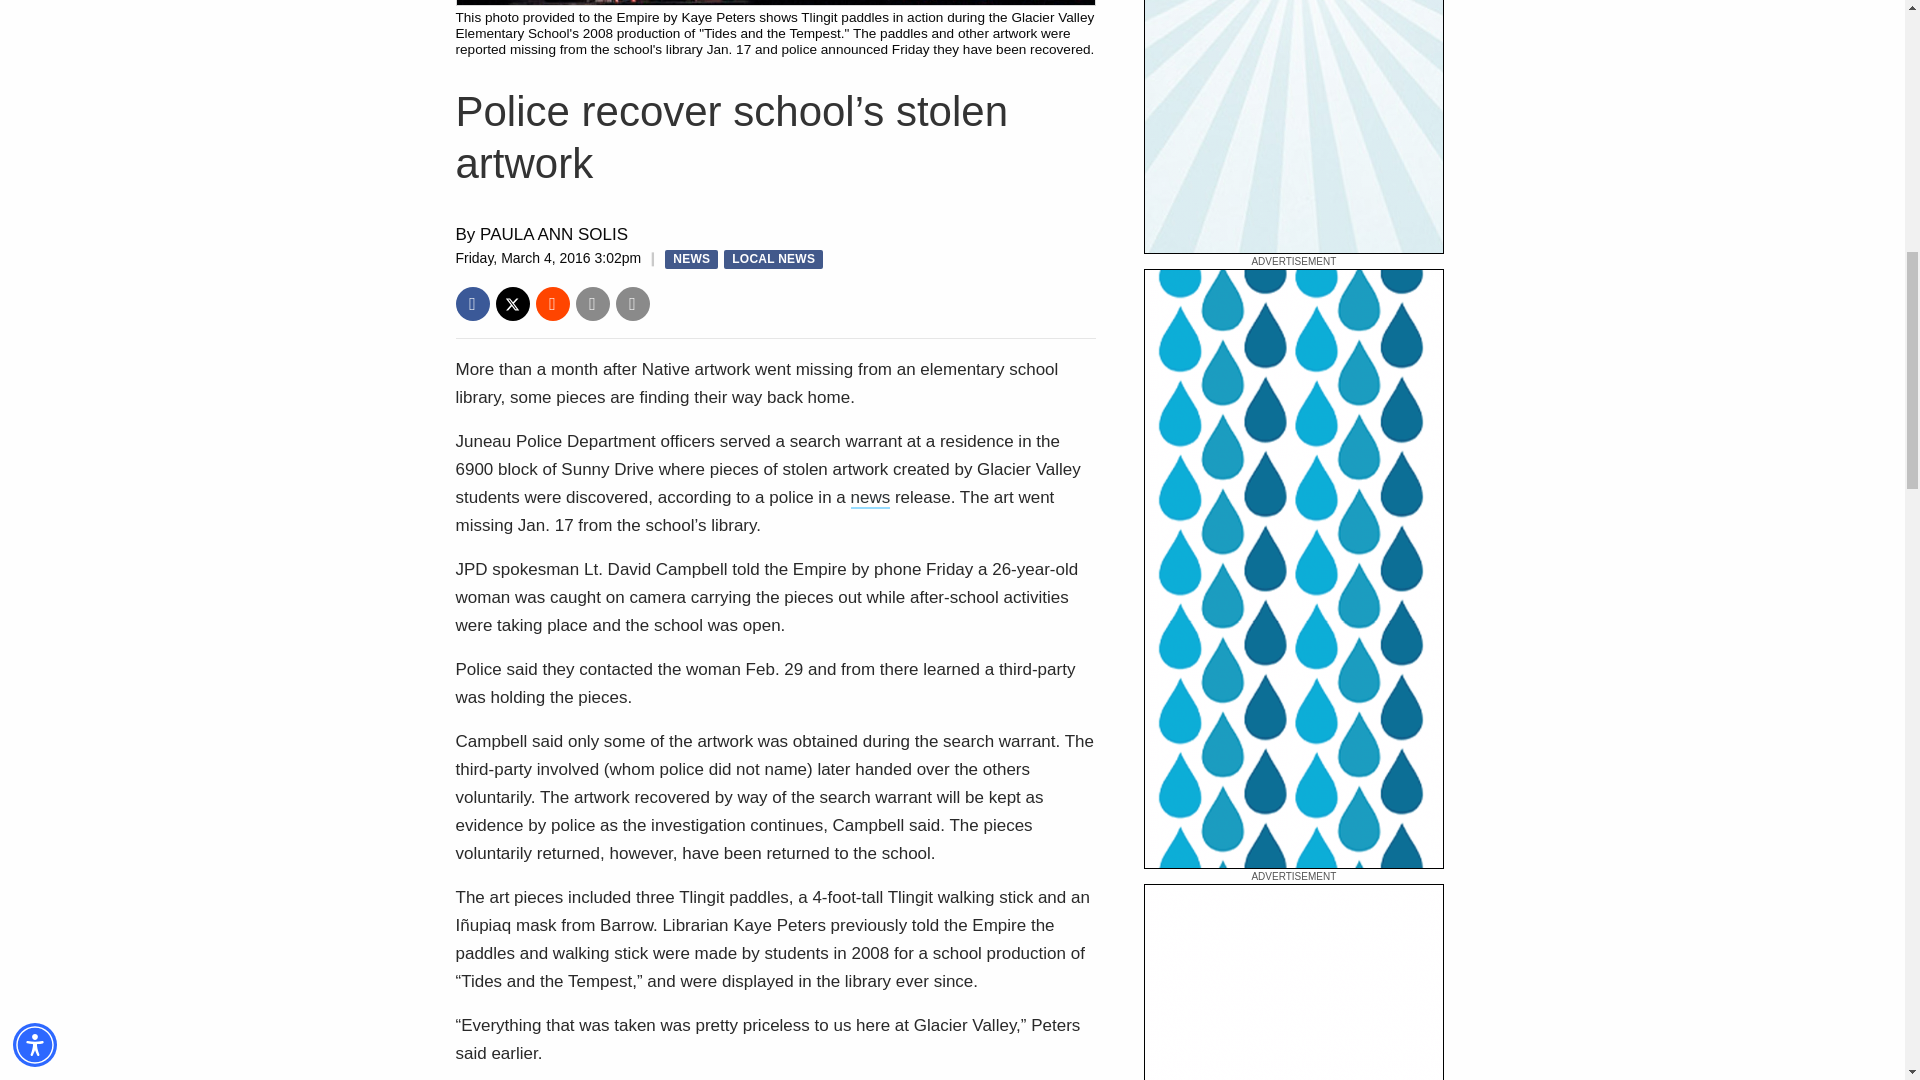 The width and height of the screenshot is (1920, 1080). Describe the element at coordinates (552, 304) in the screenshot. I see `Post to Reddit` at that location.